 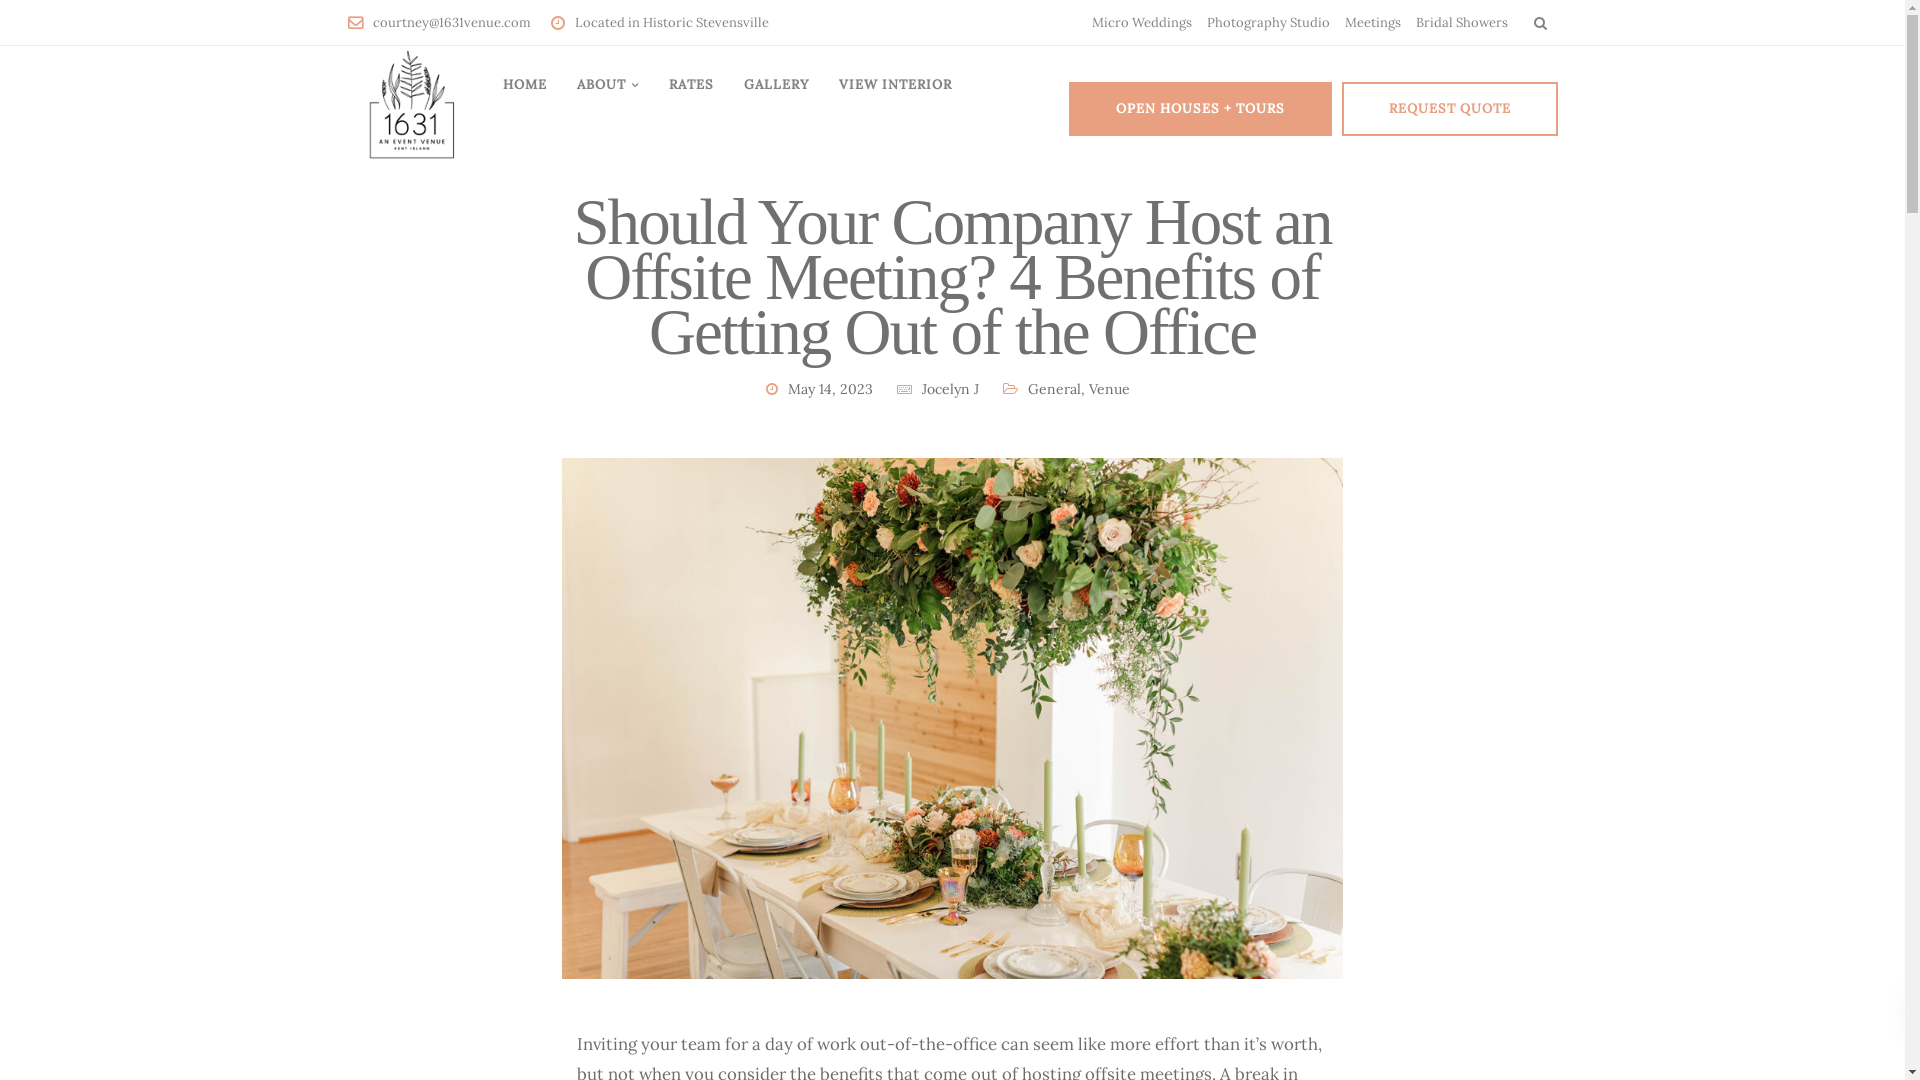 What do you see at coordinates (1268, 22) in the screenshot?
I see `Photography Studio` at bounding box center [1268, 22].